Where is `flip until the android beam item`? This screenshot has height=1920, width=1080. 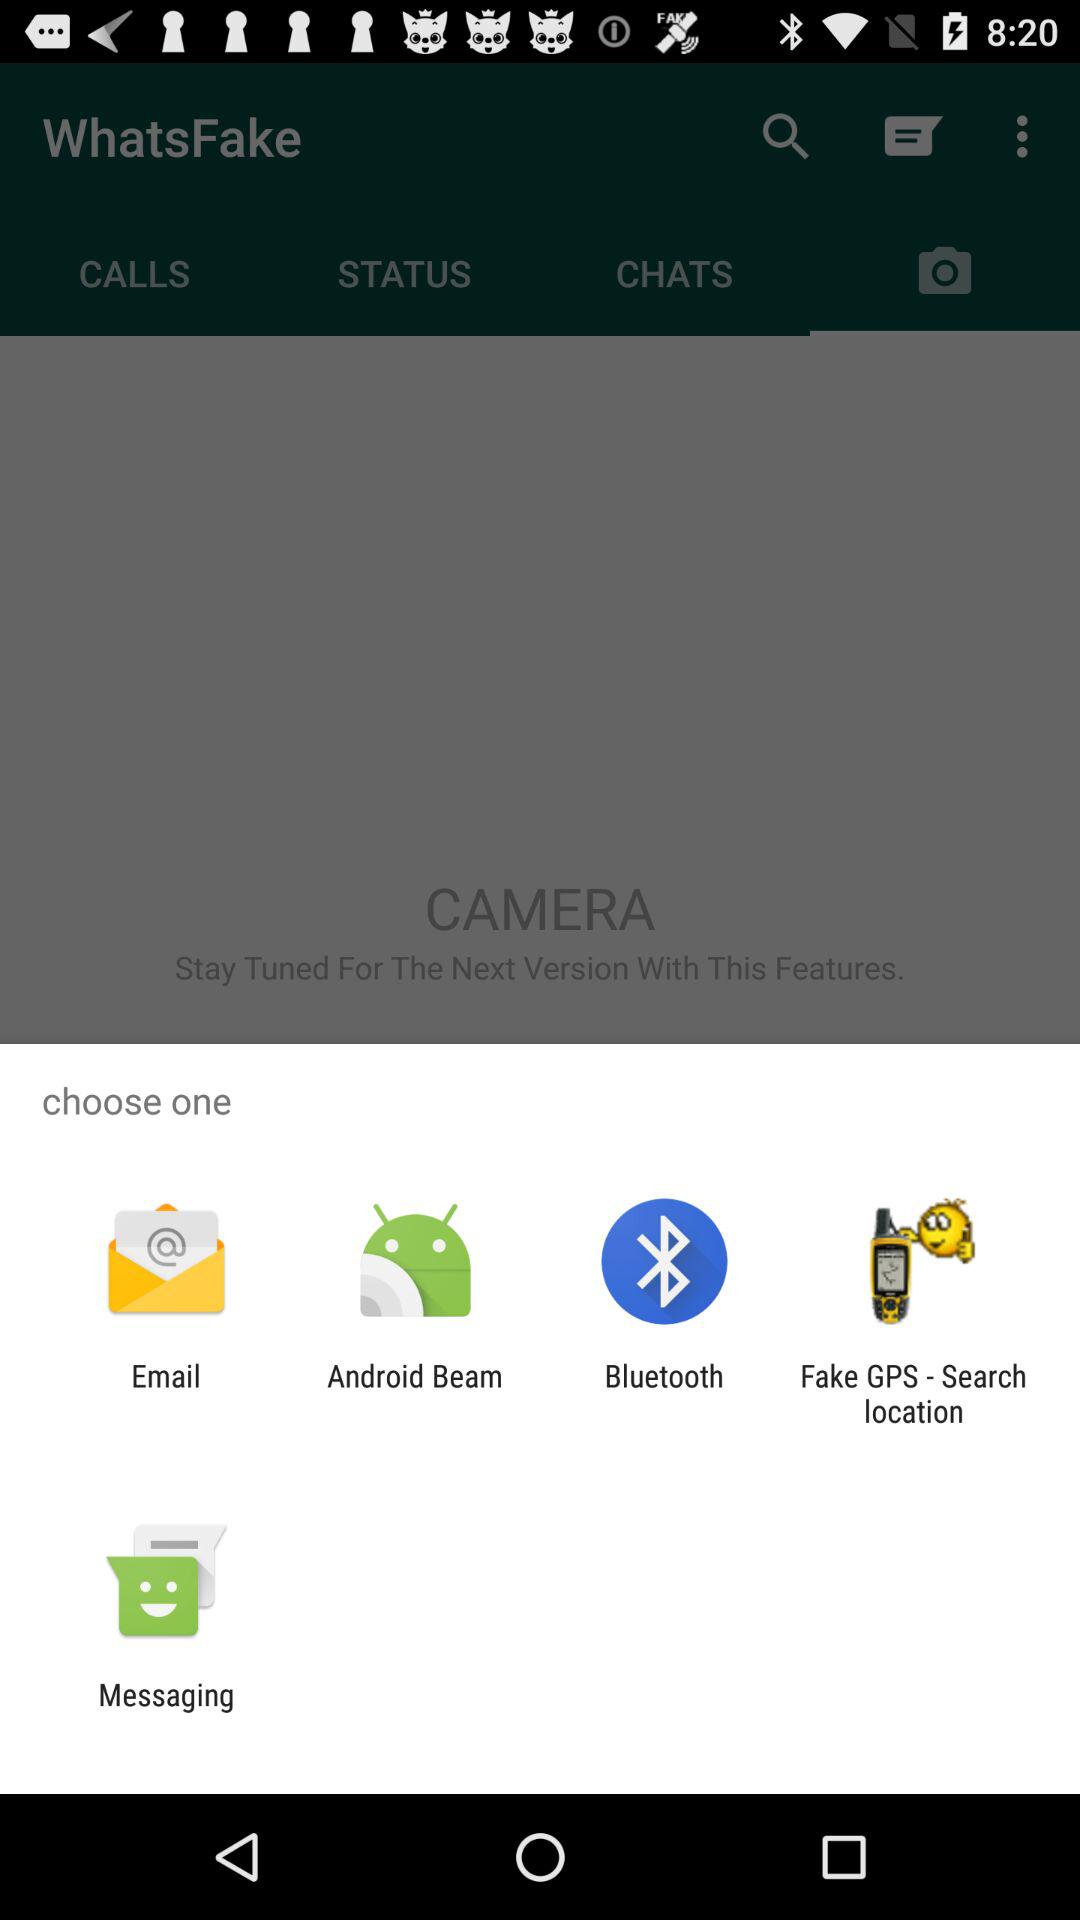
flip until the android beam item is located at coordinates (414, 1393).